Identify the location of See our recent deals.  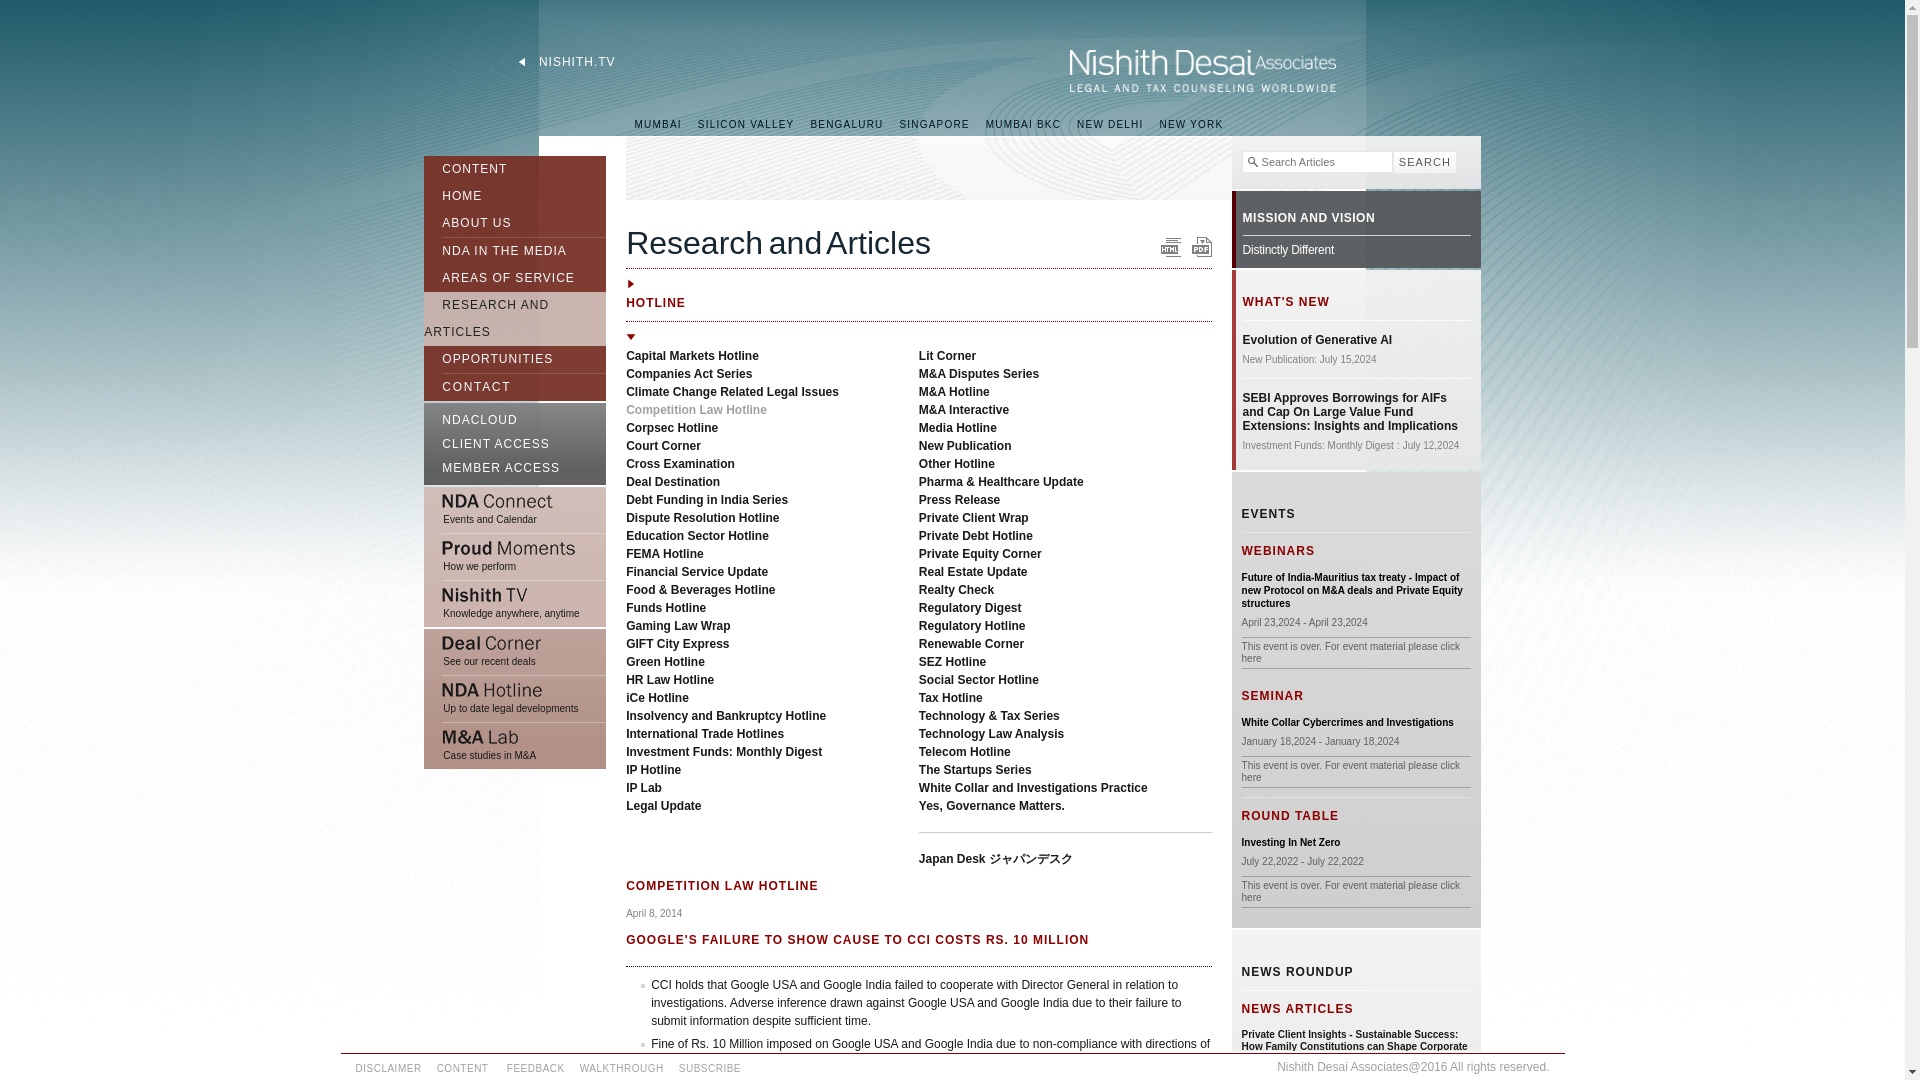
(515, 652).